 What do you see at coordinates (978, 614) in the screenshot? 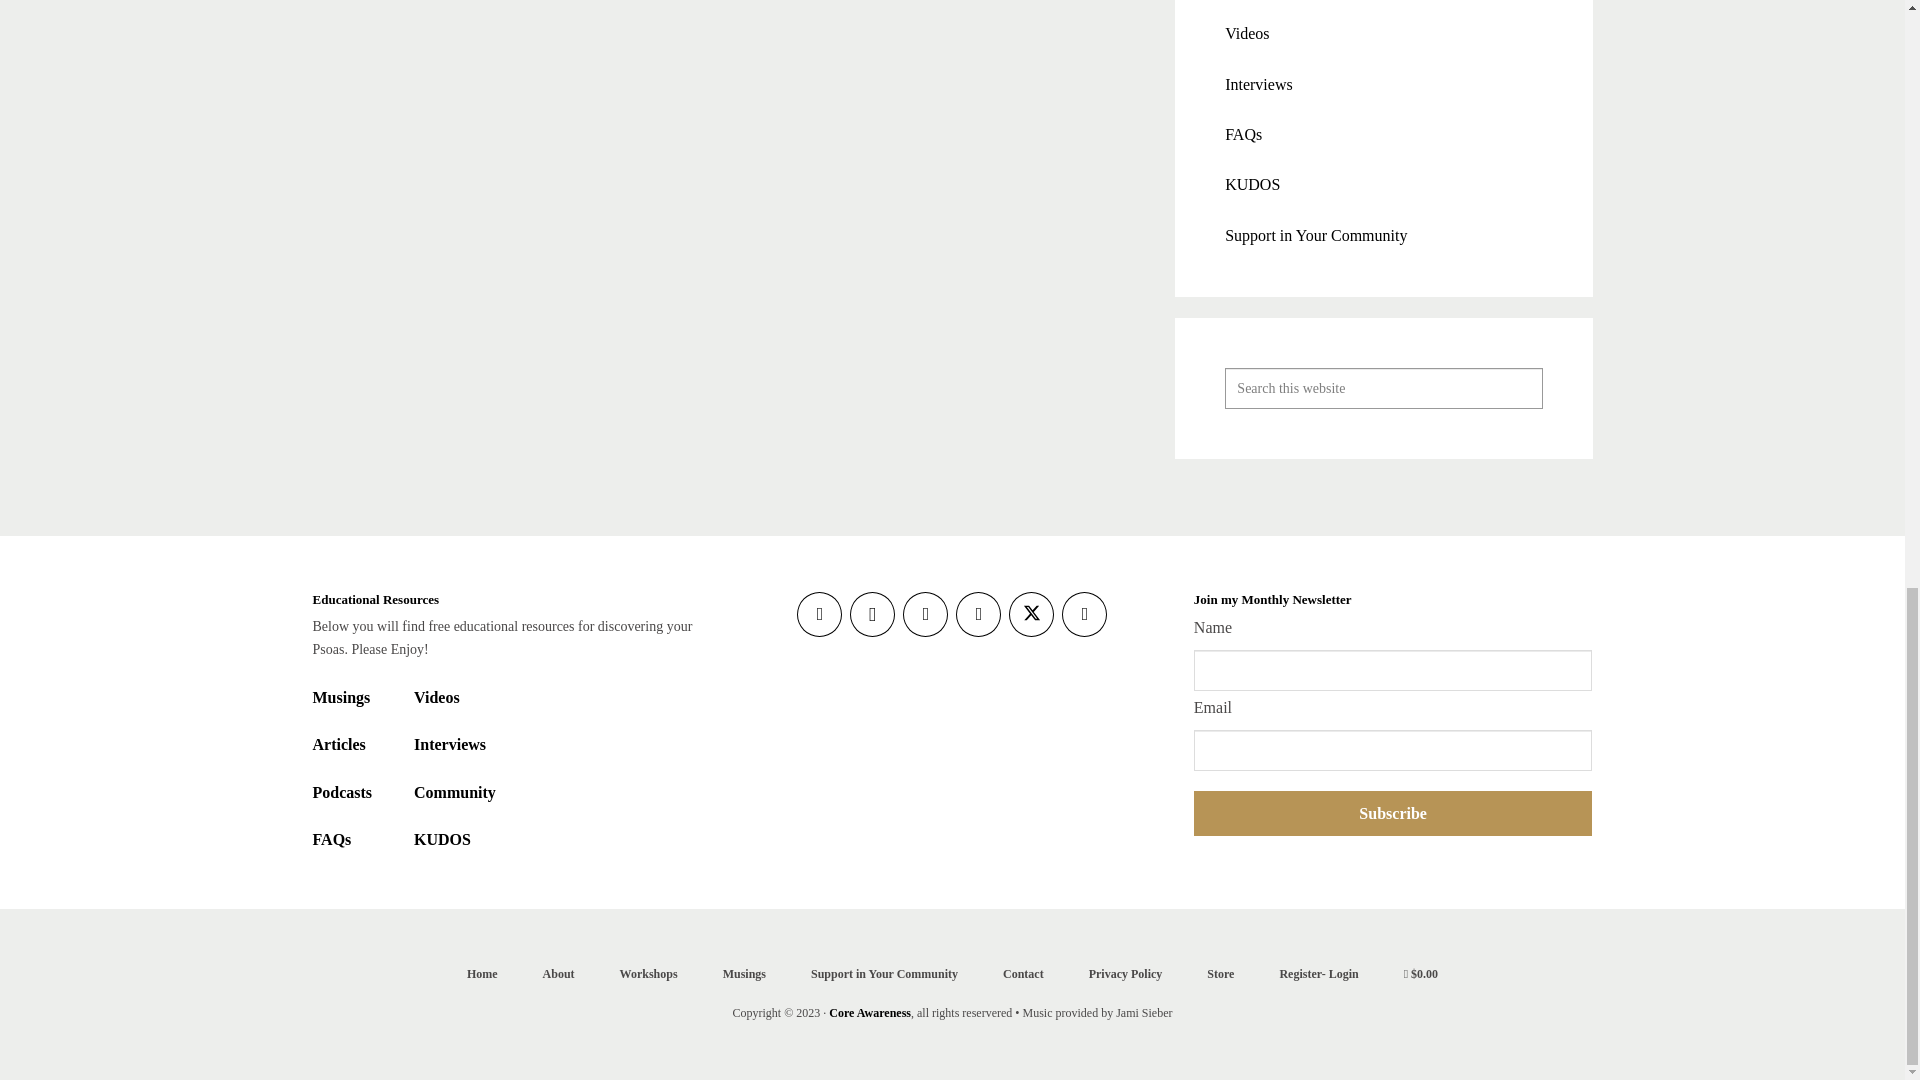
I see `RSS` at bounding box center [978, 614].